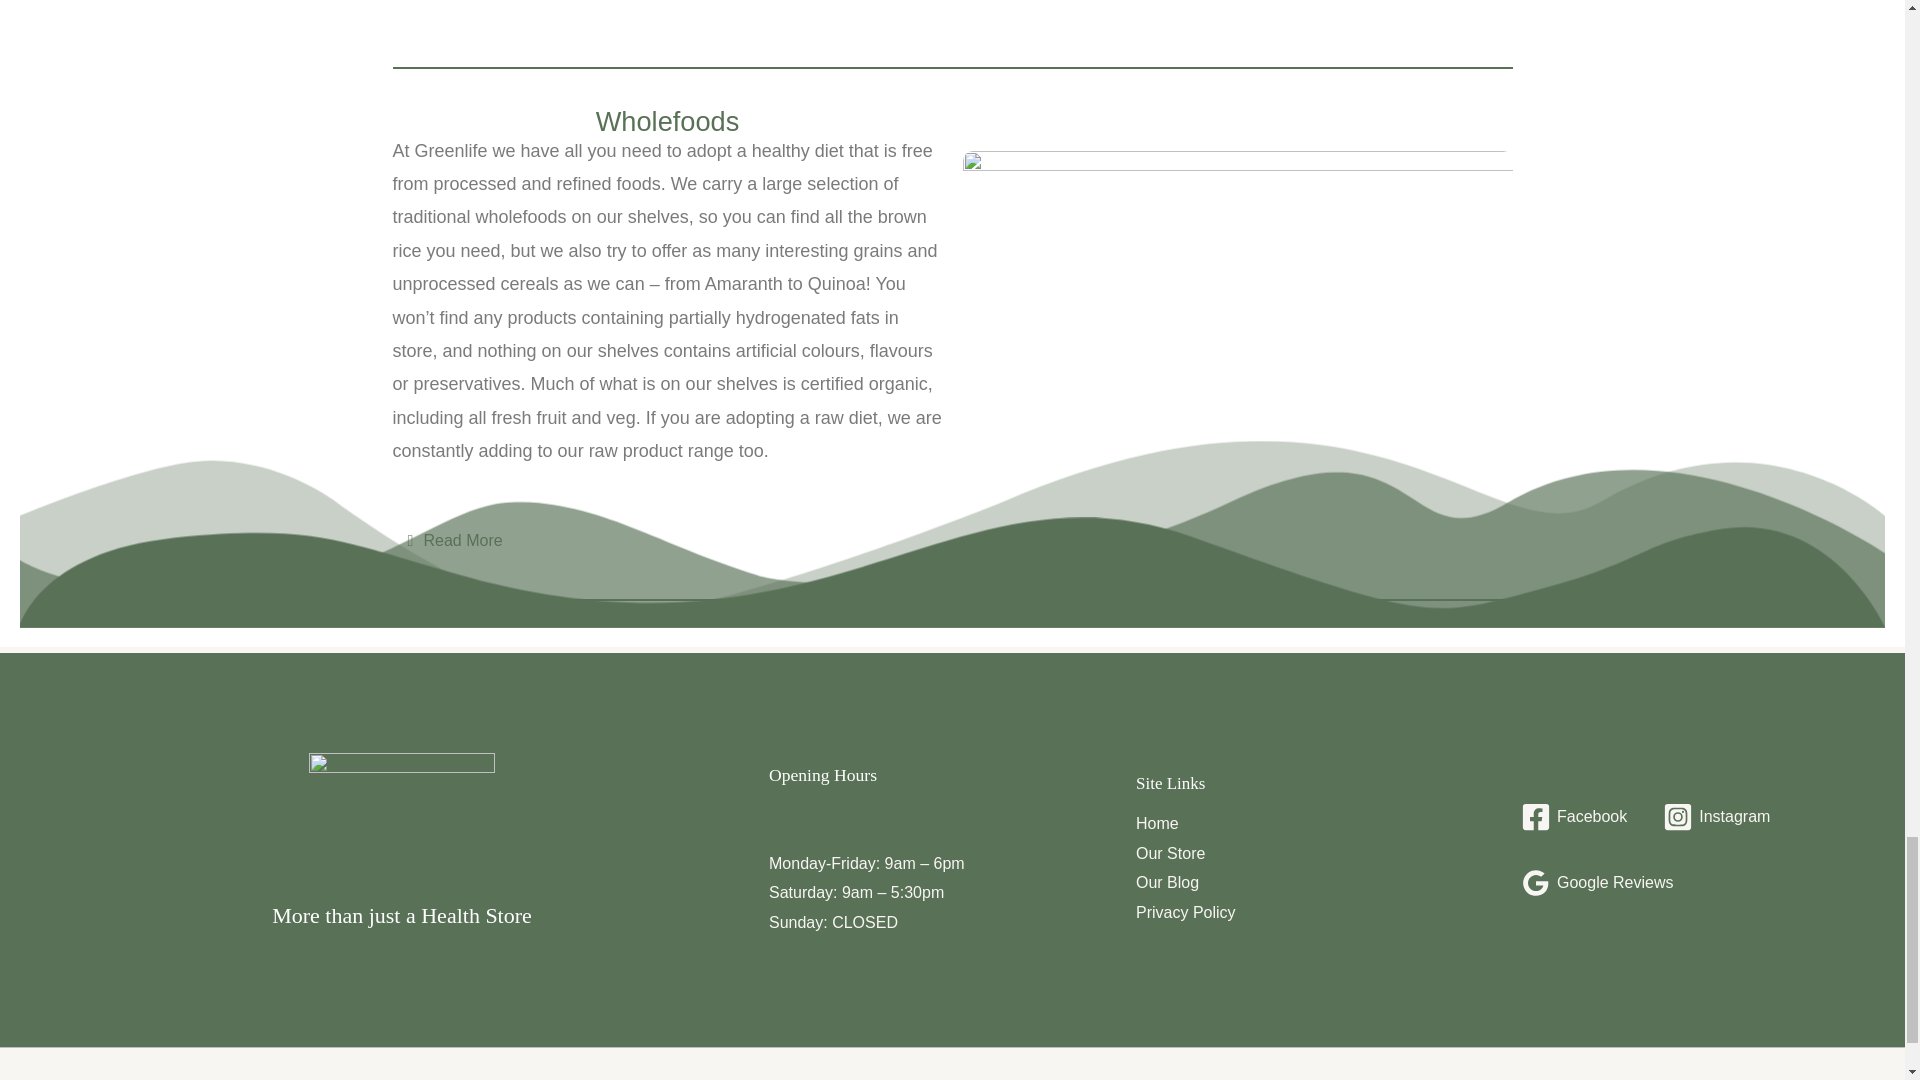 This screenshot has width=1920, height=1080. I want to click on Home, so click(1157, 823).